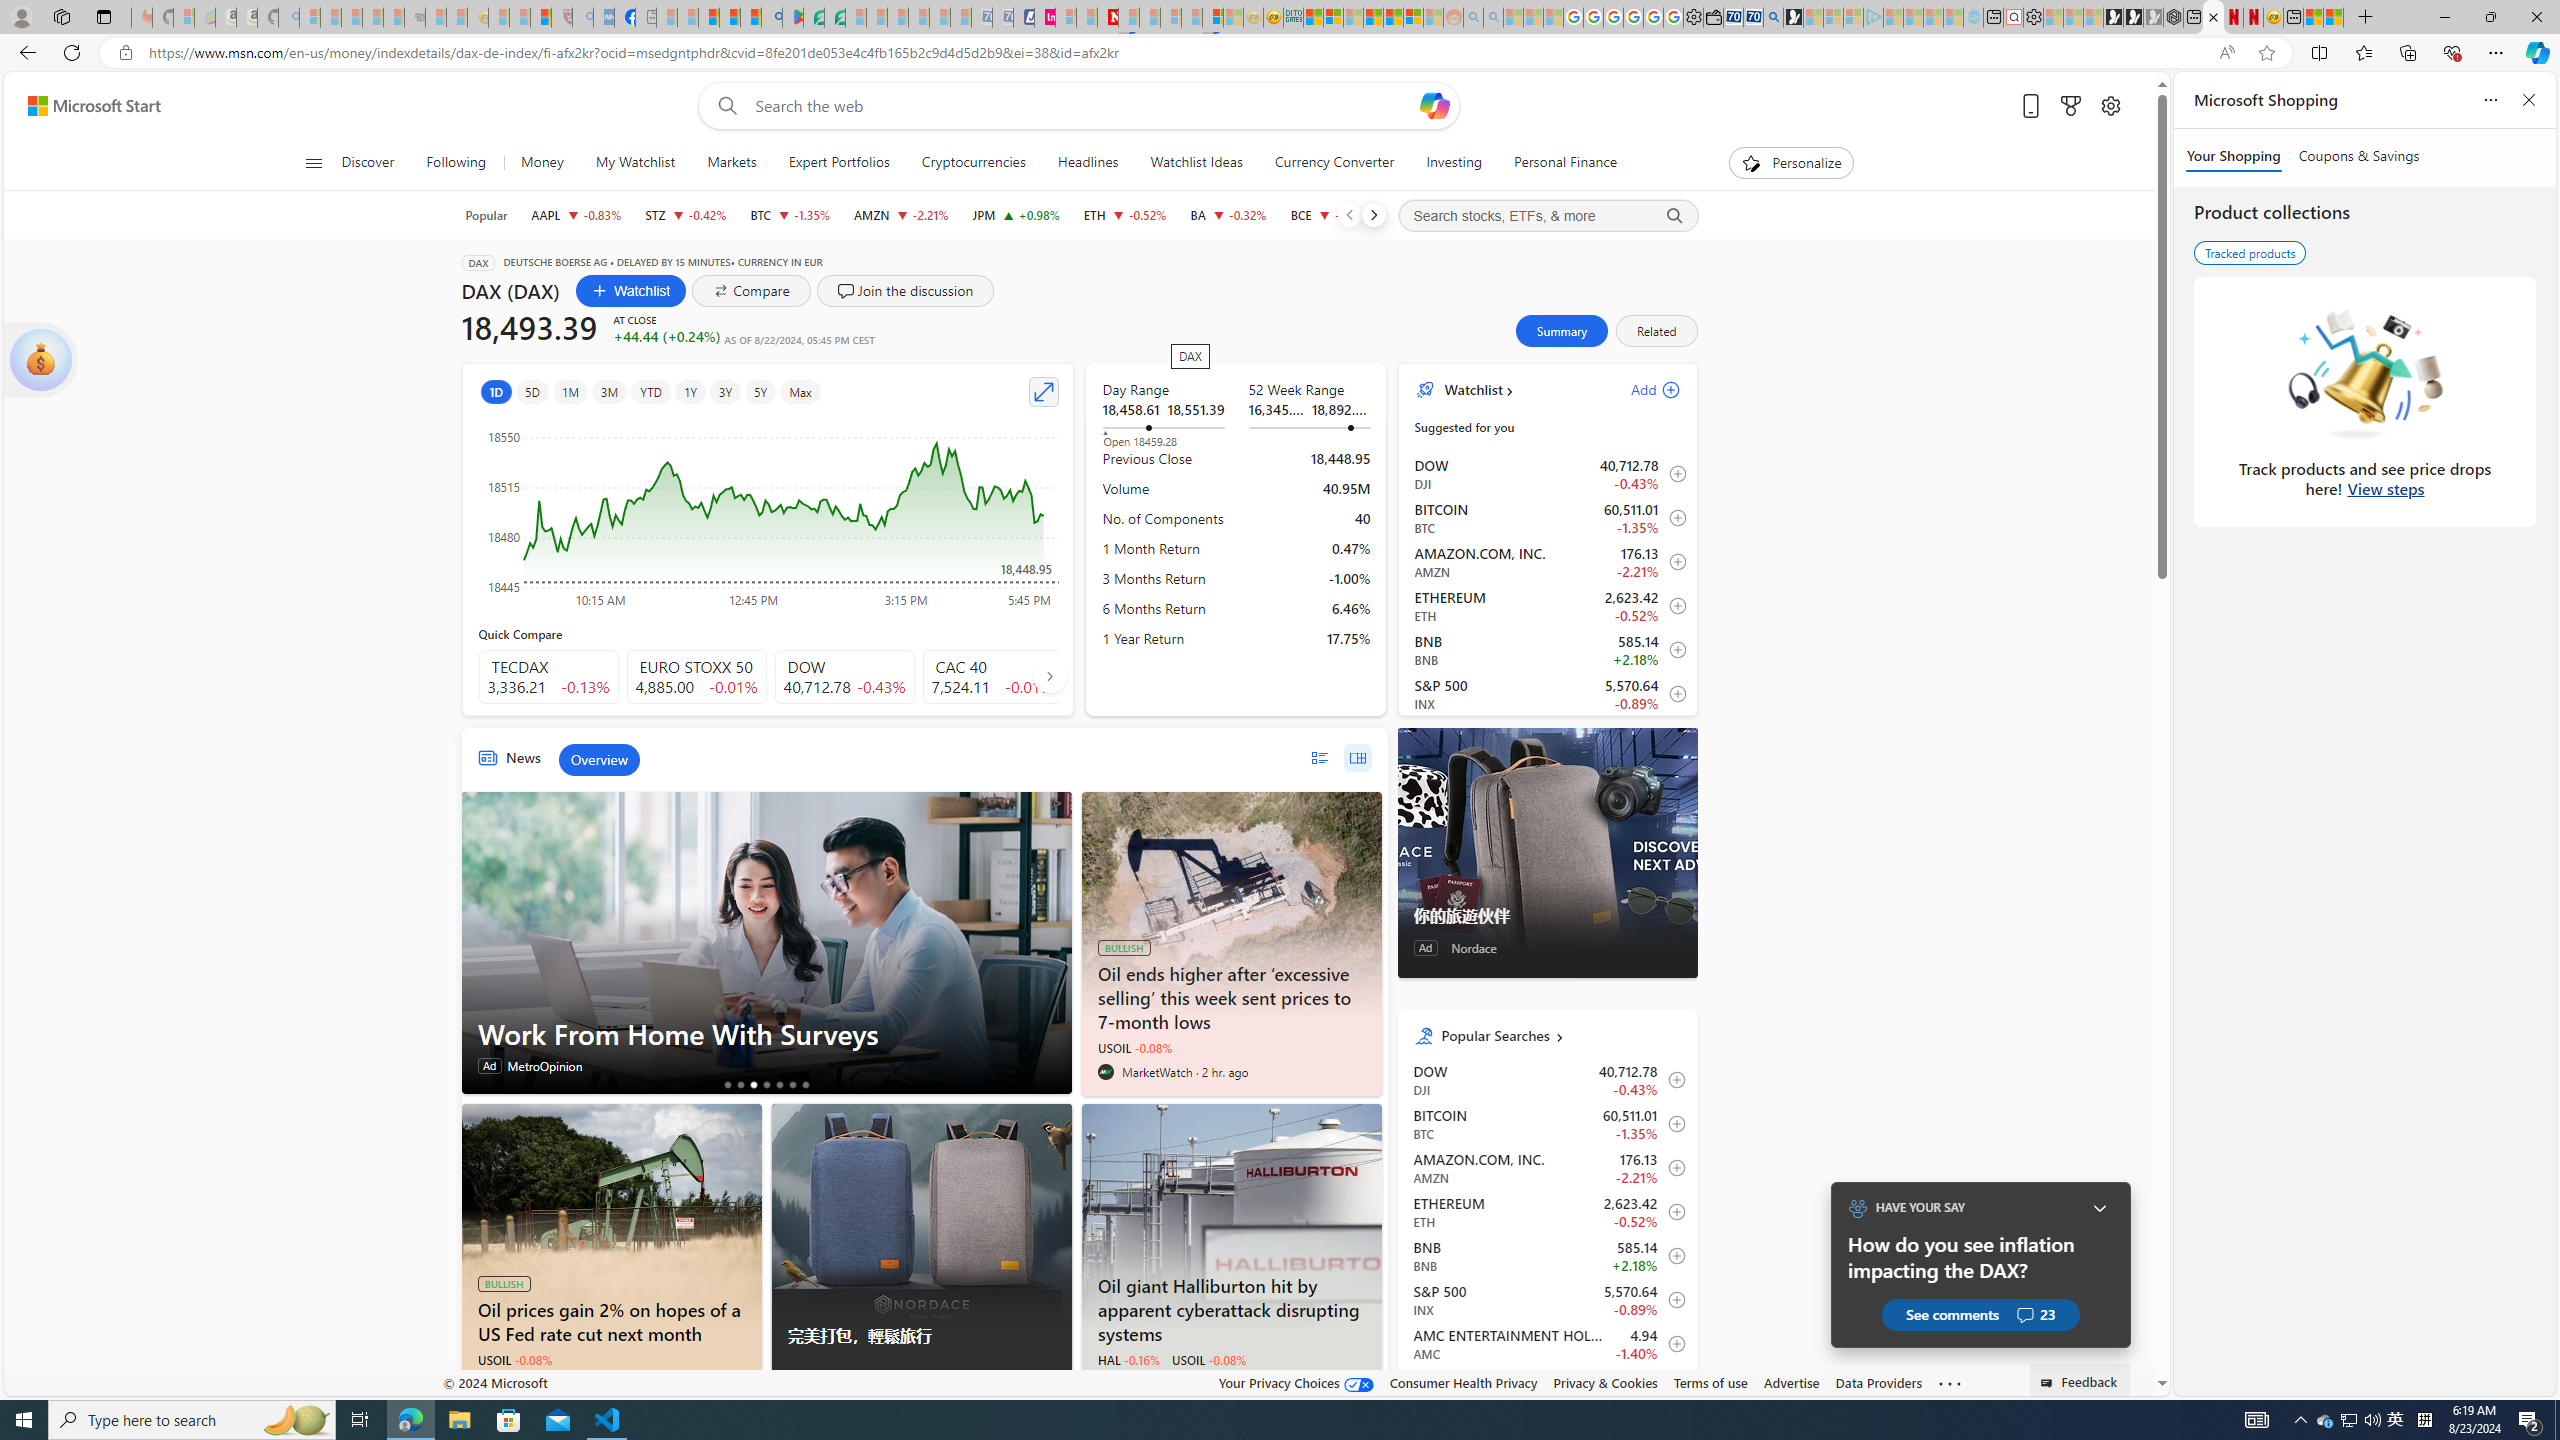  What do you see at coordinates (496, 392) in the screenshot?
I see `1D` at bounding box center [496, 392].